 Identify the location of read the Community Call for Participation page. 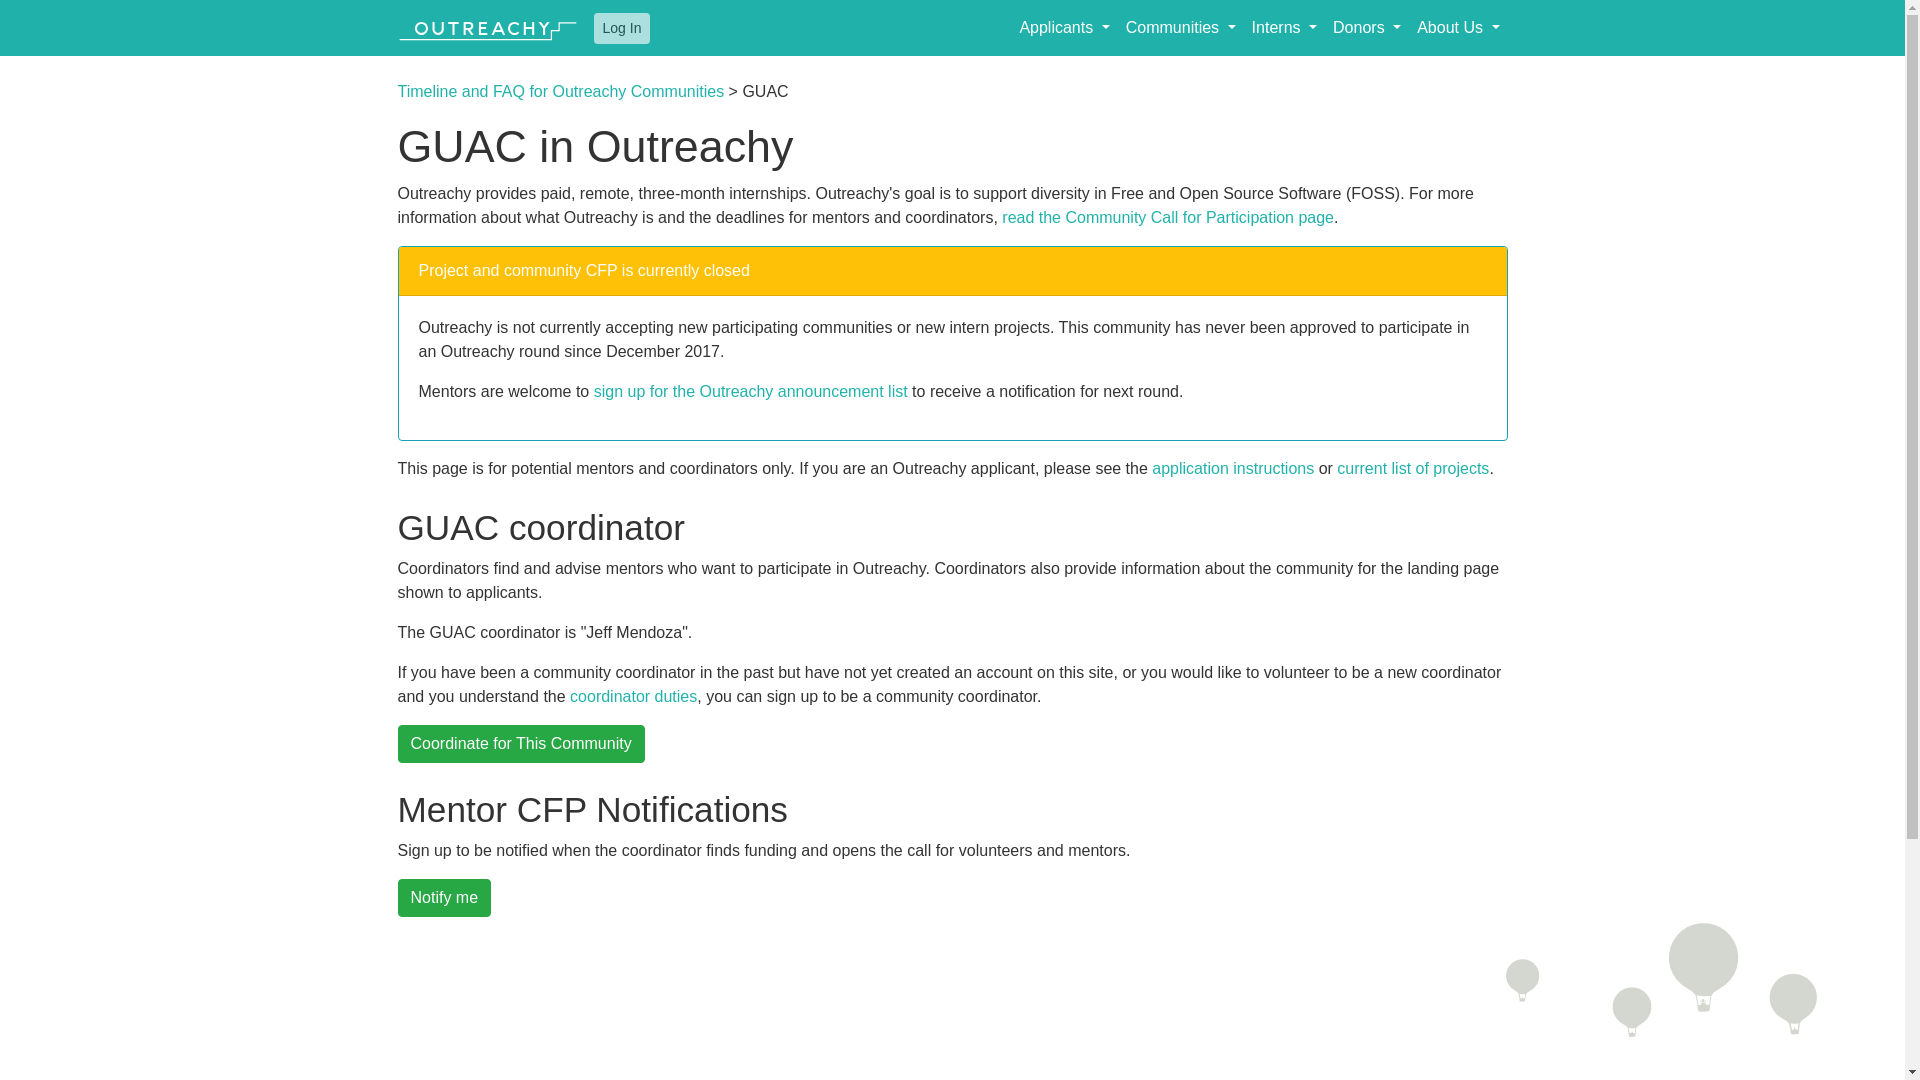
(1168, 217).